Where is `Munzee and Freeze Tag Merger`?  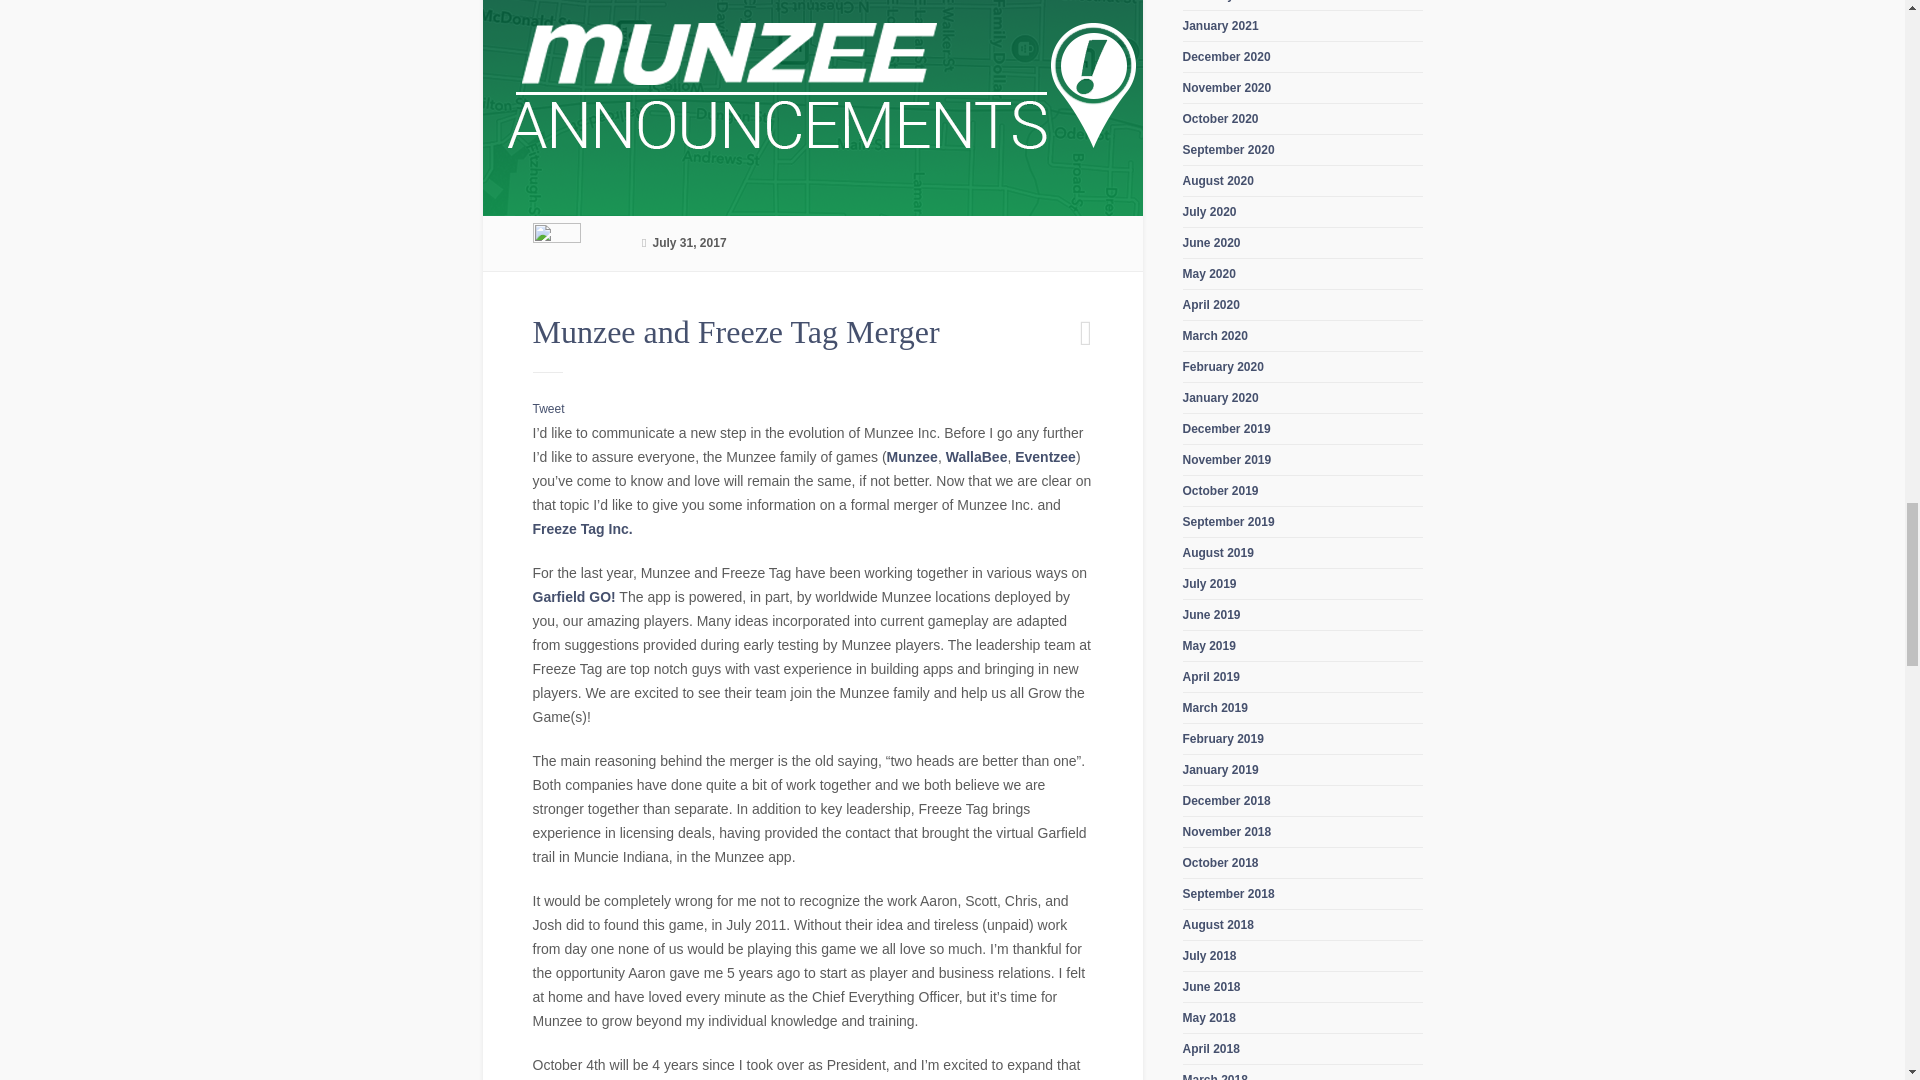
Munzee and Freeze Tag Merger is located at coordinates (734, 332).